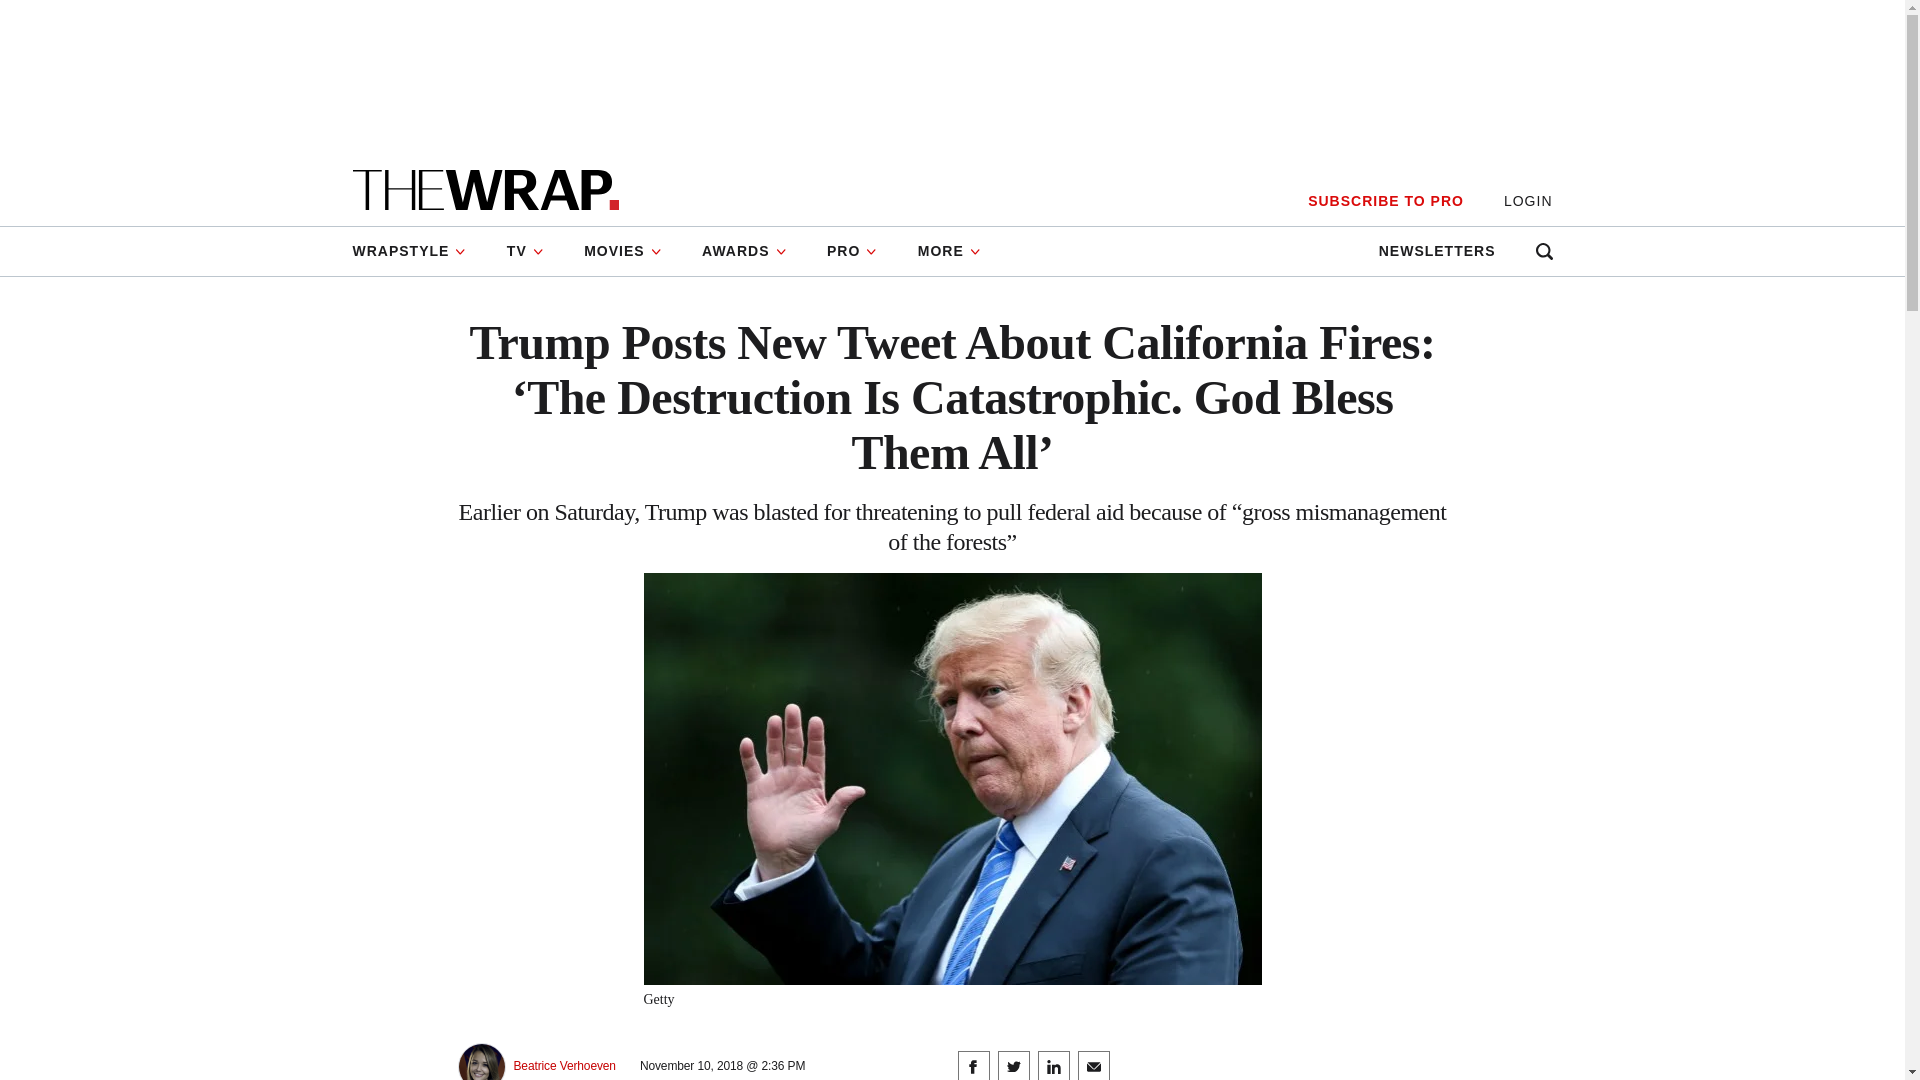  I want to click on Posts by Beatrice Verhoeven, so click(565, 1066).